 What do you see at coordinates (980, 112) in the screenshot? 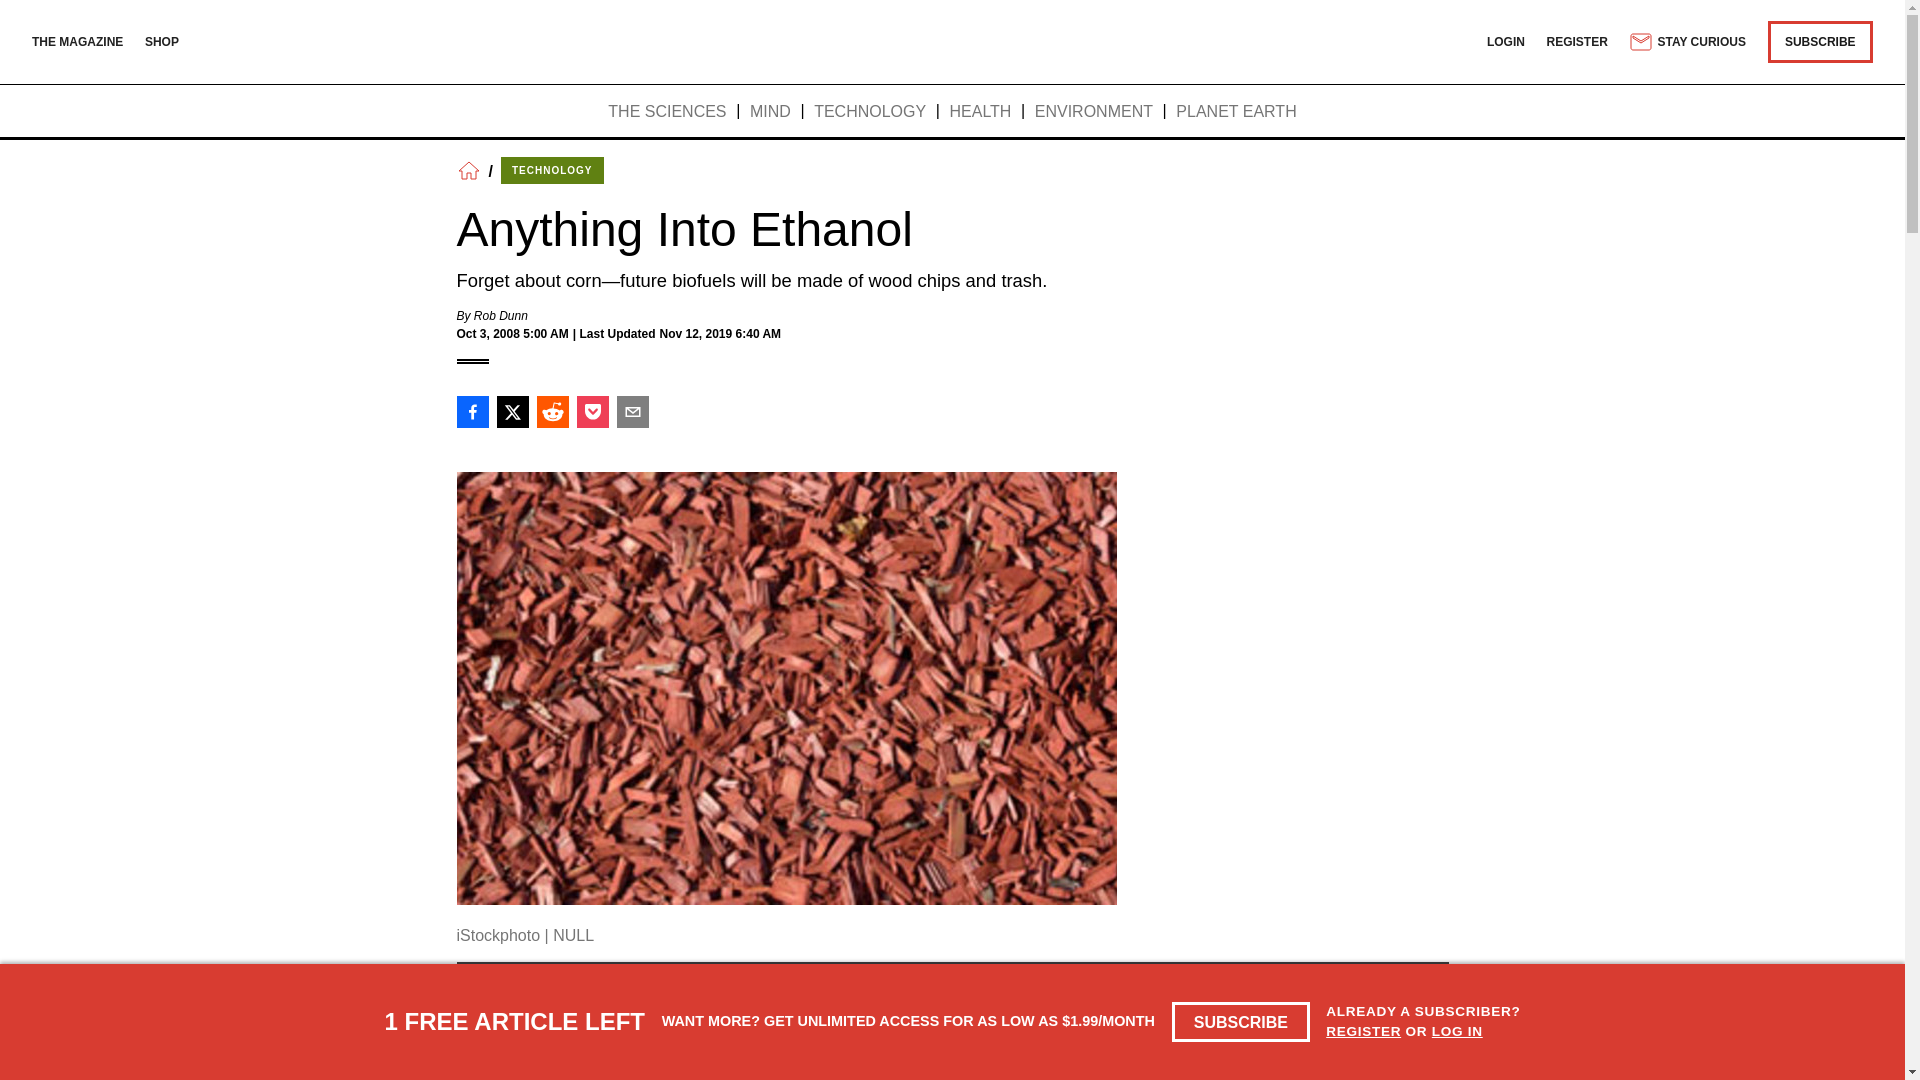
I see `HEALTH` at bounding box center [980, 112].